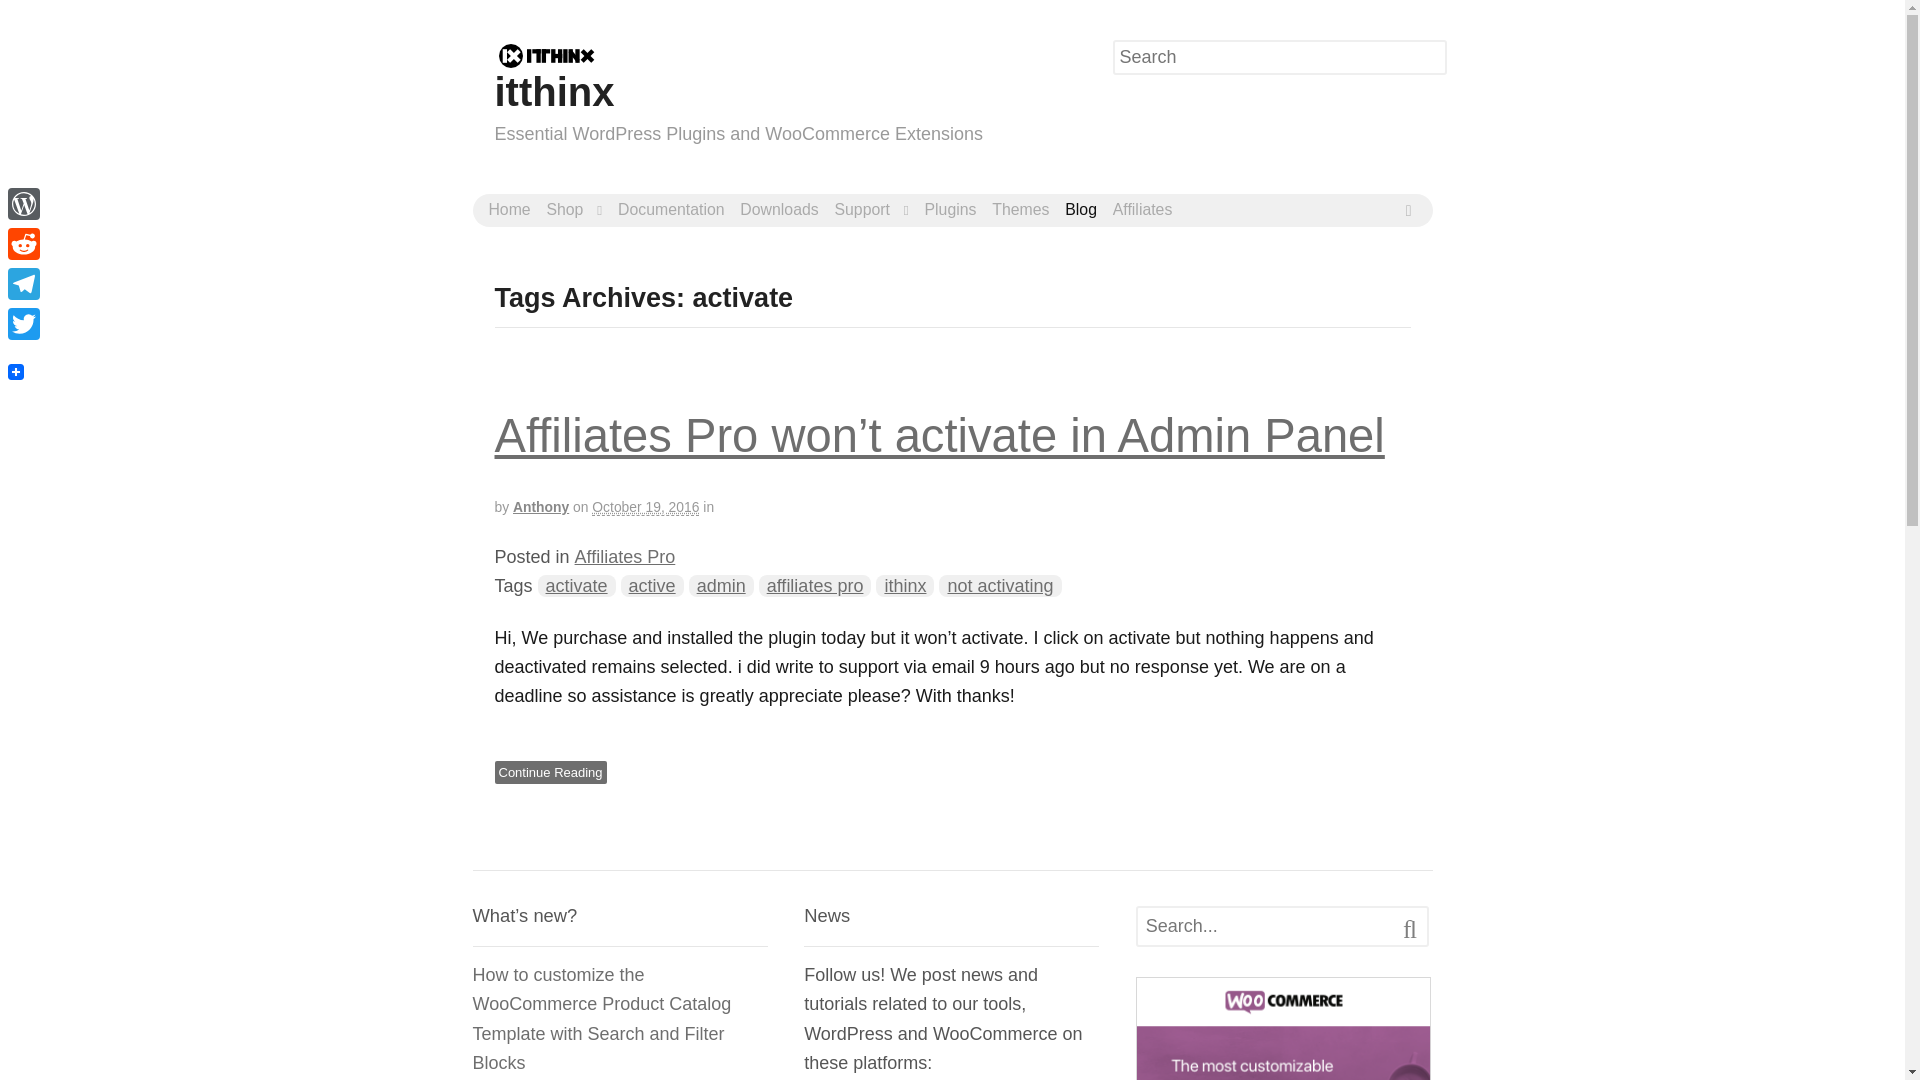 This screenshot has height=1080, width=1920. I want to click on ithinx, so click(904, 586).